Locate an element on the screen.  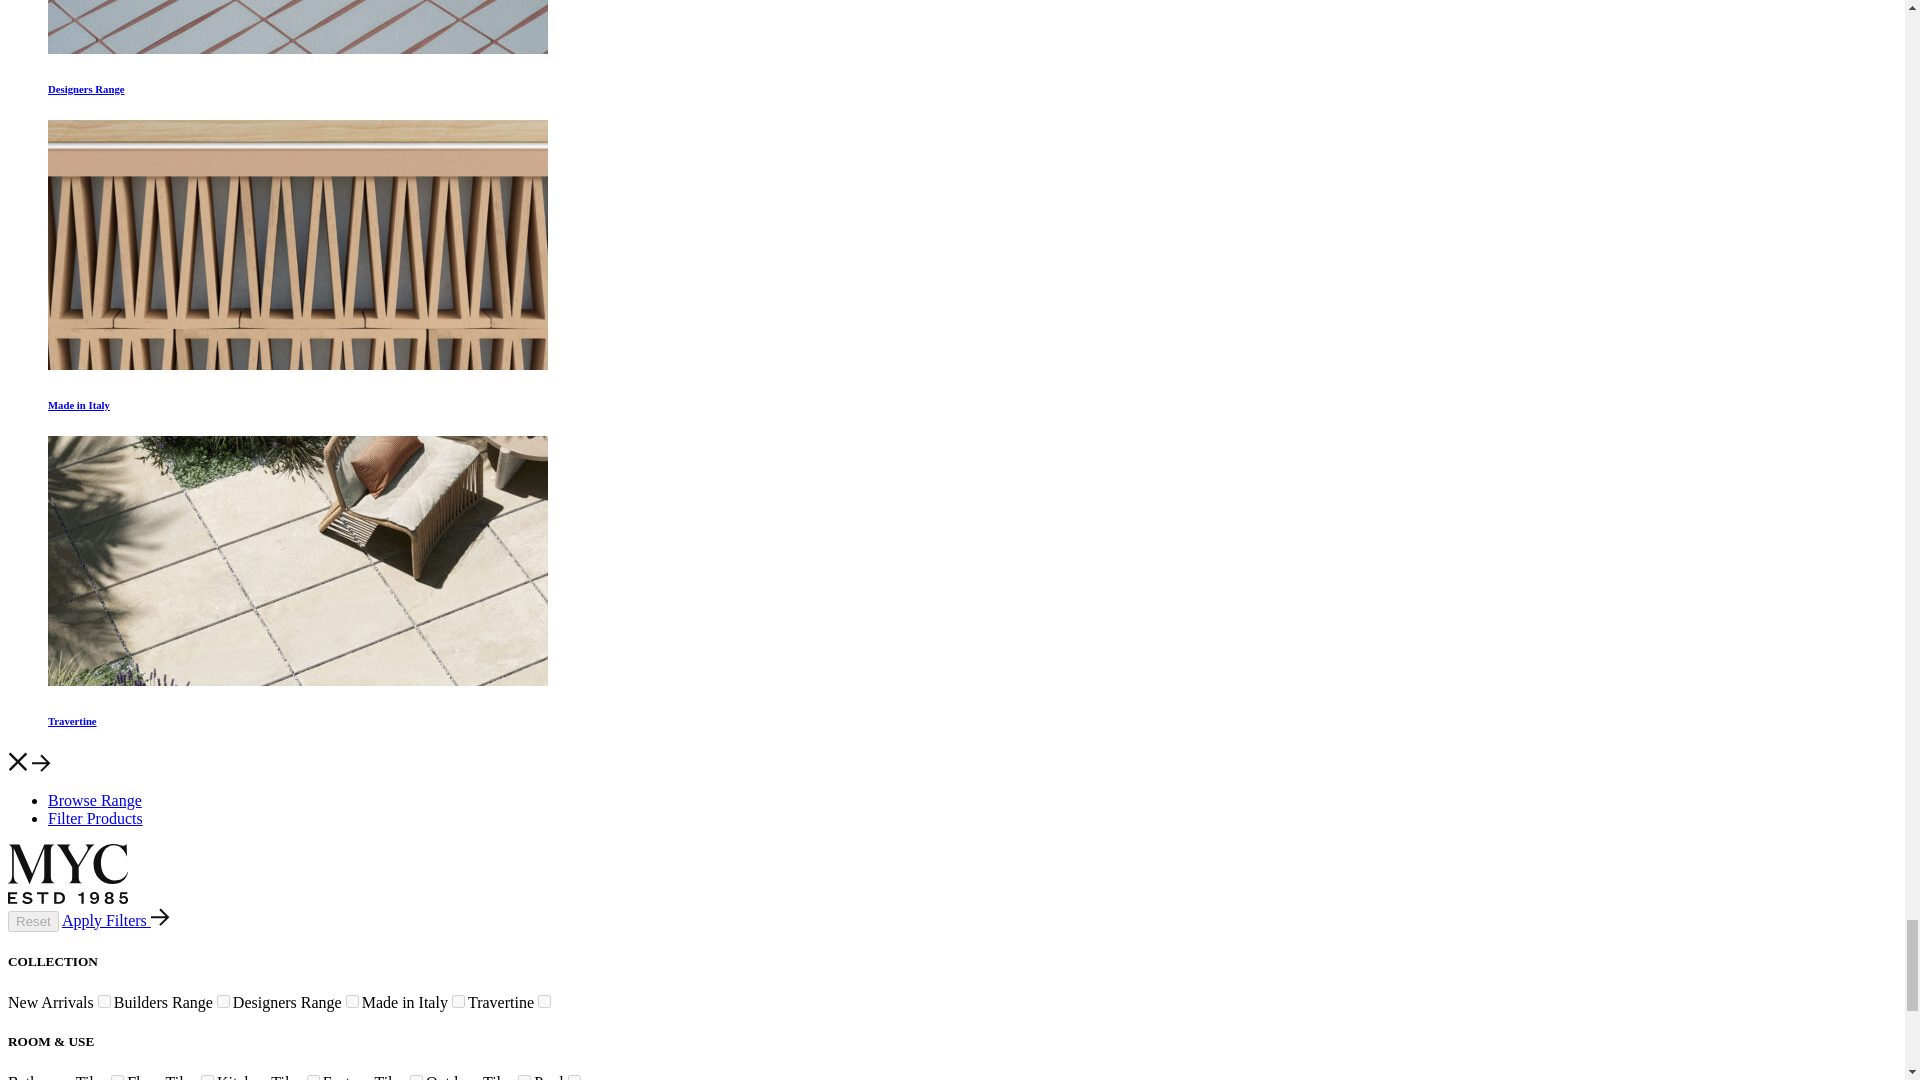
148 is located at coordinates (458, 1000).